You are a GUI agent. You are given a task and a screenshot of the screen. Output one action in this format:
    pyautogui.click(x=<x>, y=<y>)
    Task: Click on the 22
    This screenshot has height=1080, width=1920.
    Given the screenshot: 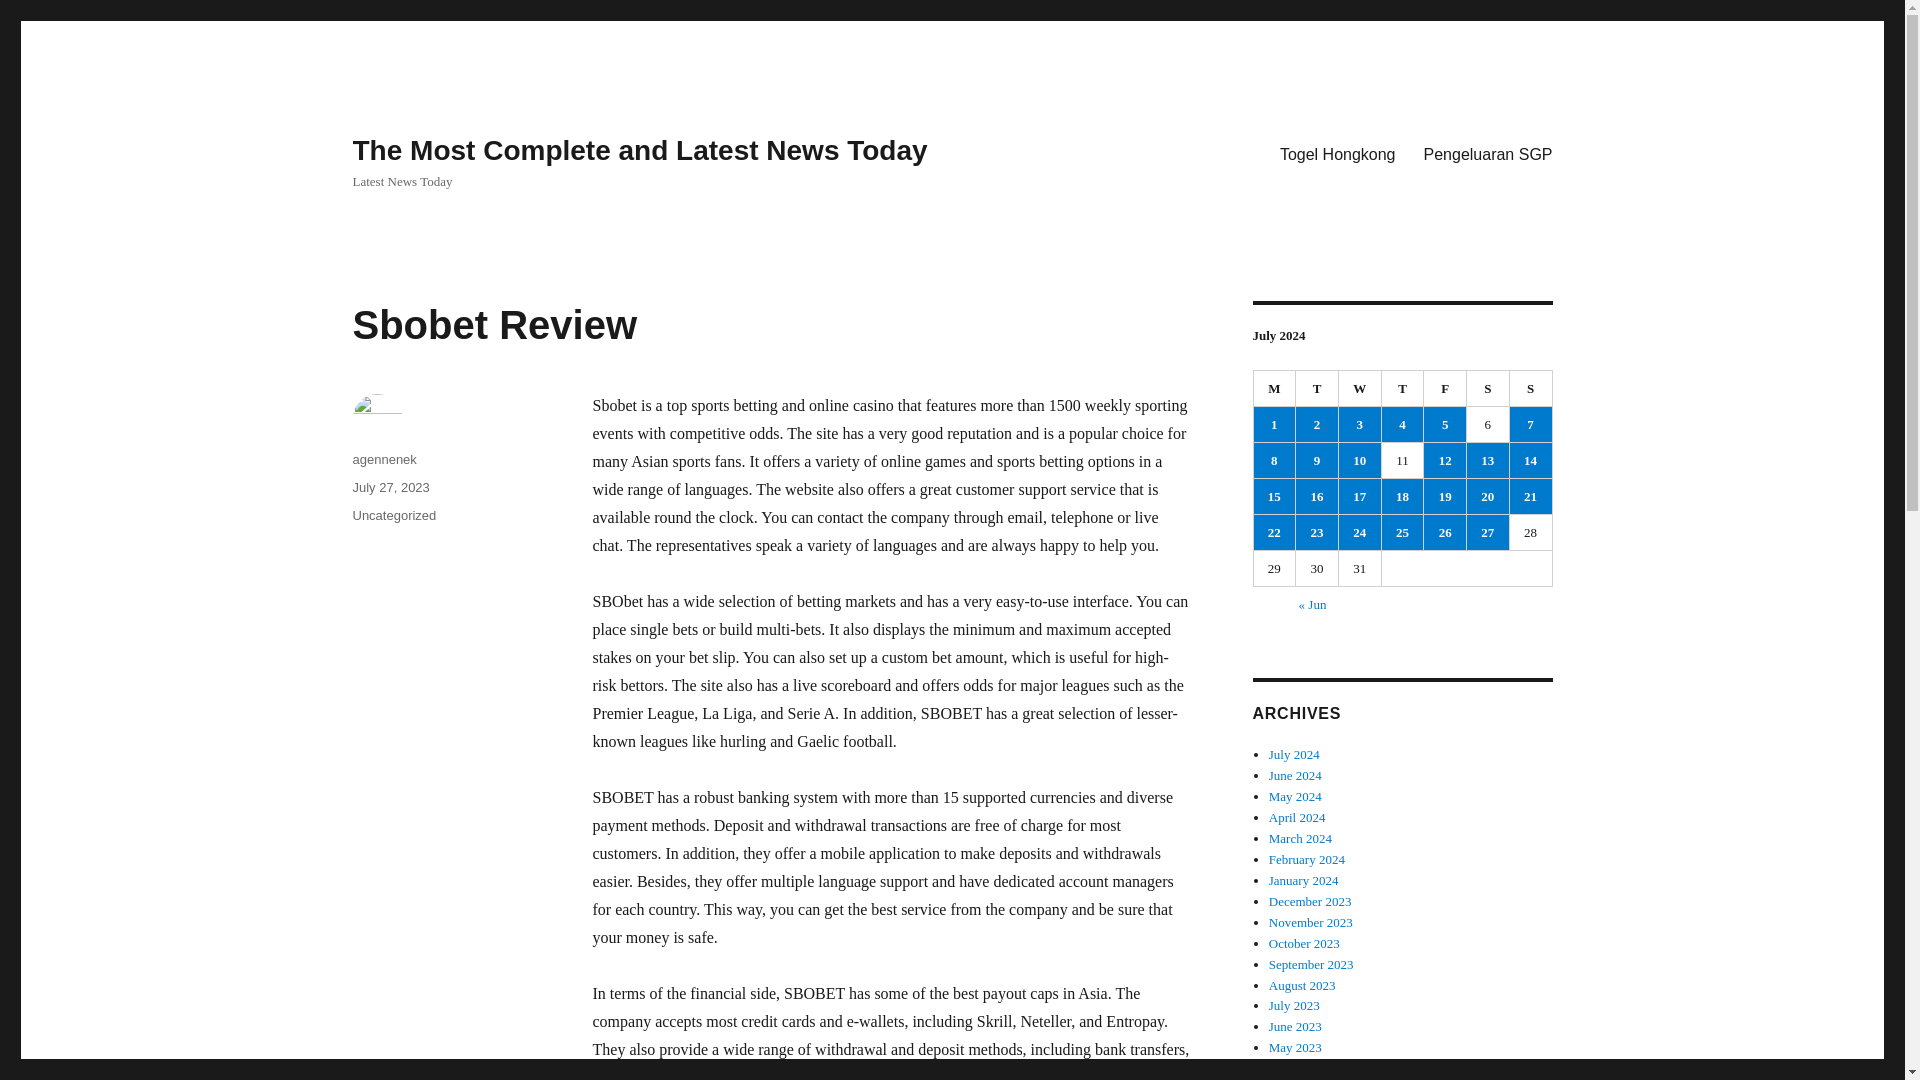 What is the action you would take?
    pyautogui.click(x=1274, y=532)
    